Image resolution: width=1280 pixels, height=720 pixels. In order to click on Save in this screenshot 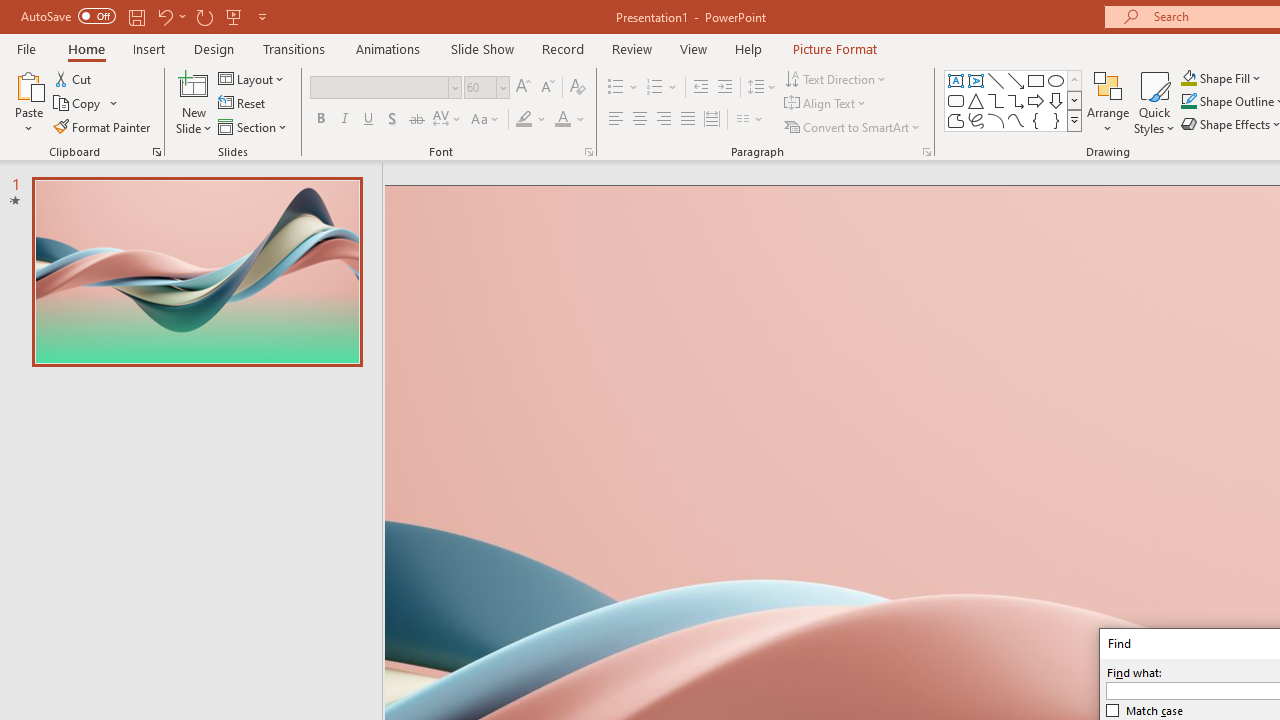, I will do `click(136, 16)`.